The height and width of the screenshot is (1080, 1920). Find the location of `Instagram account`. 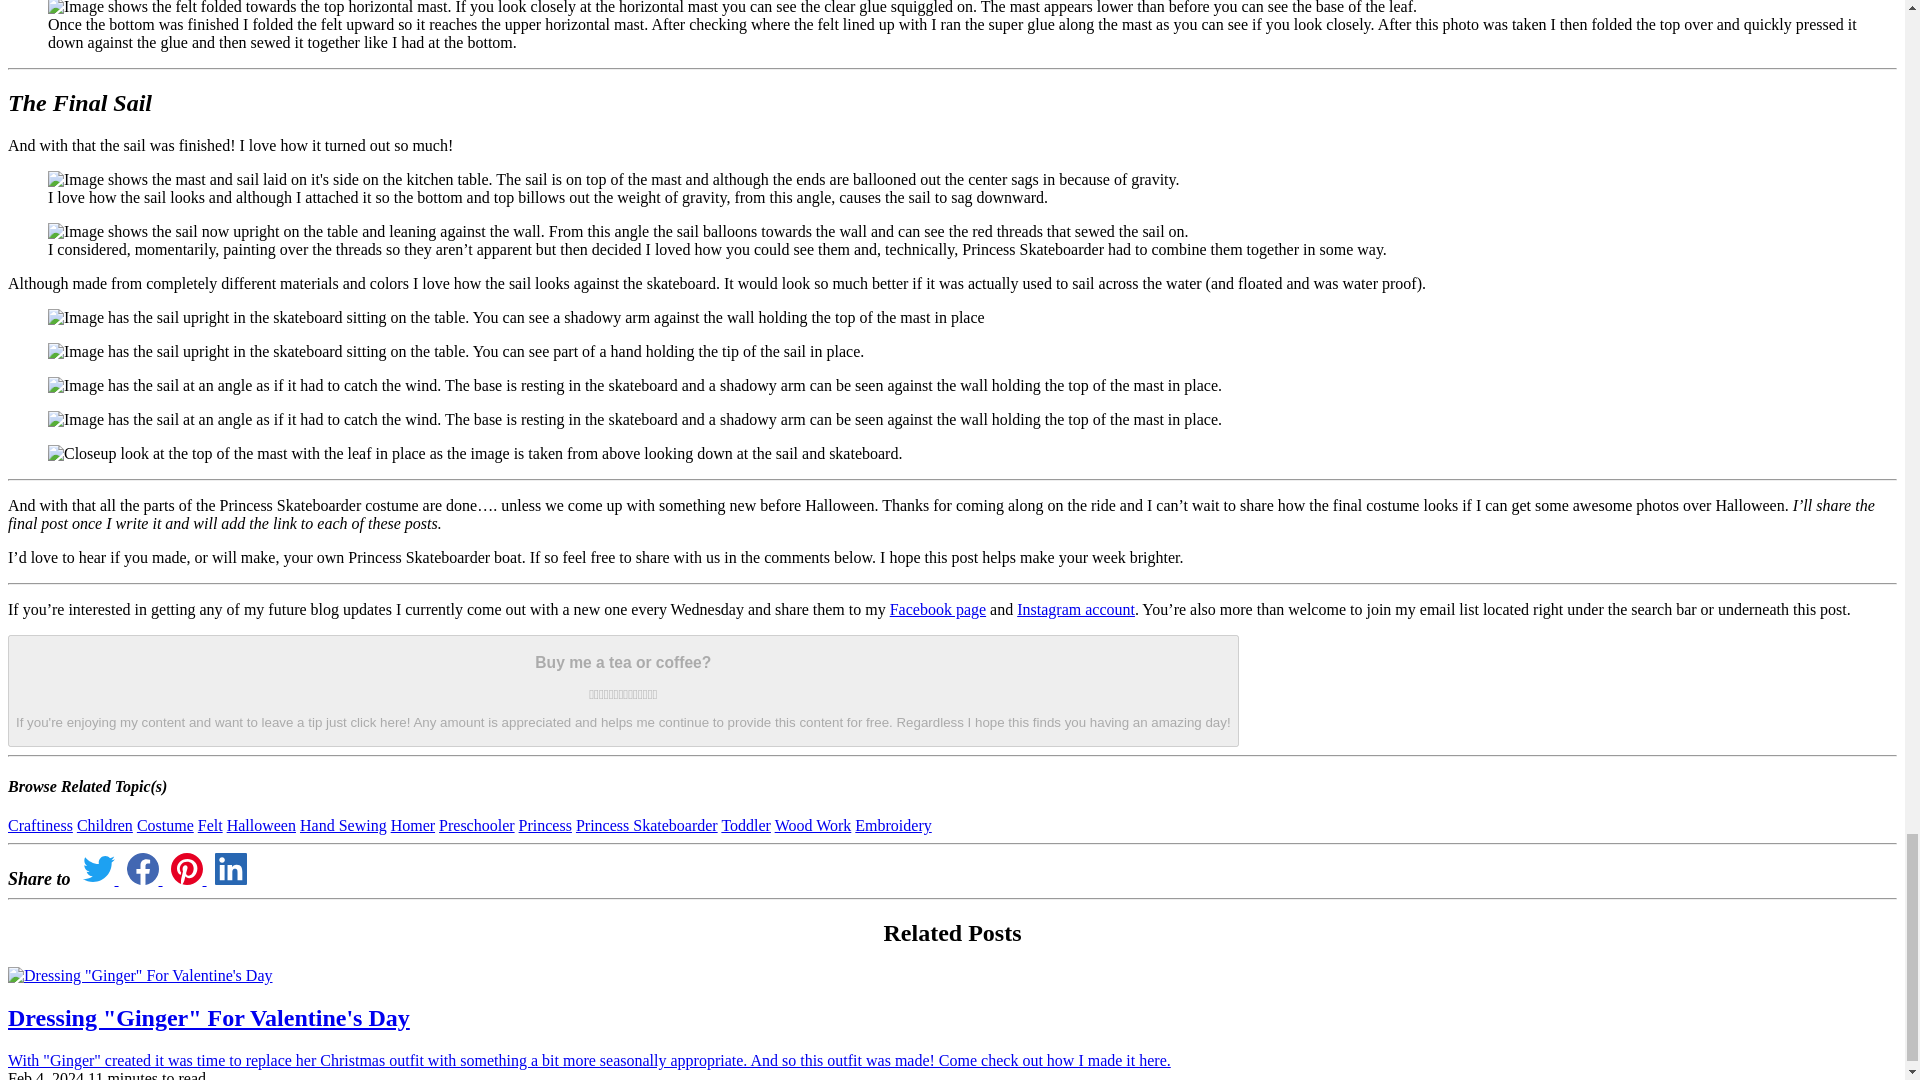

Instagram account is located at coordinates (1076, 608).